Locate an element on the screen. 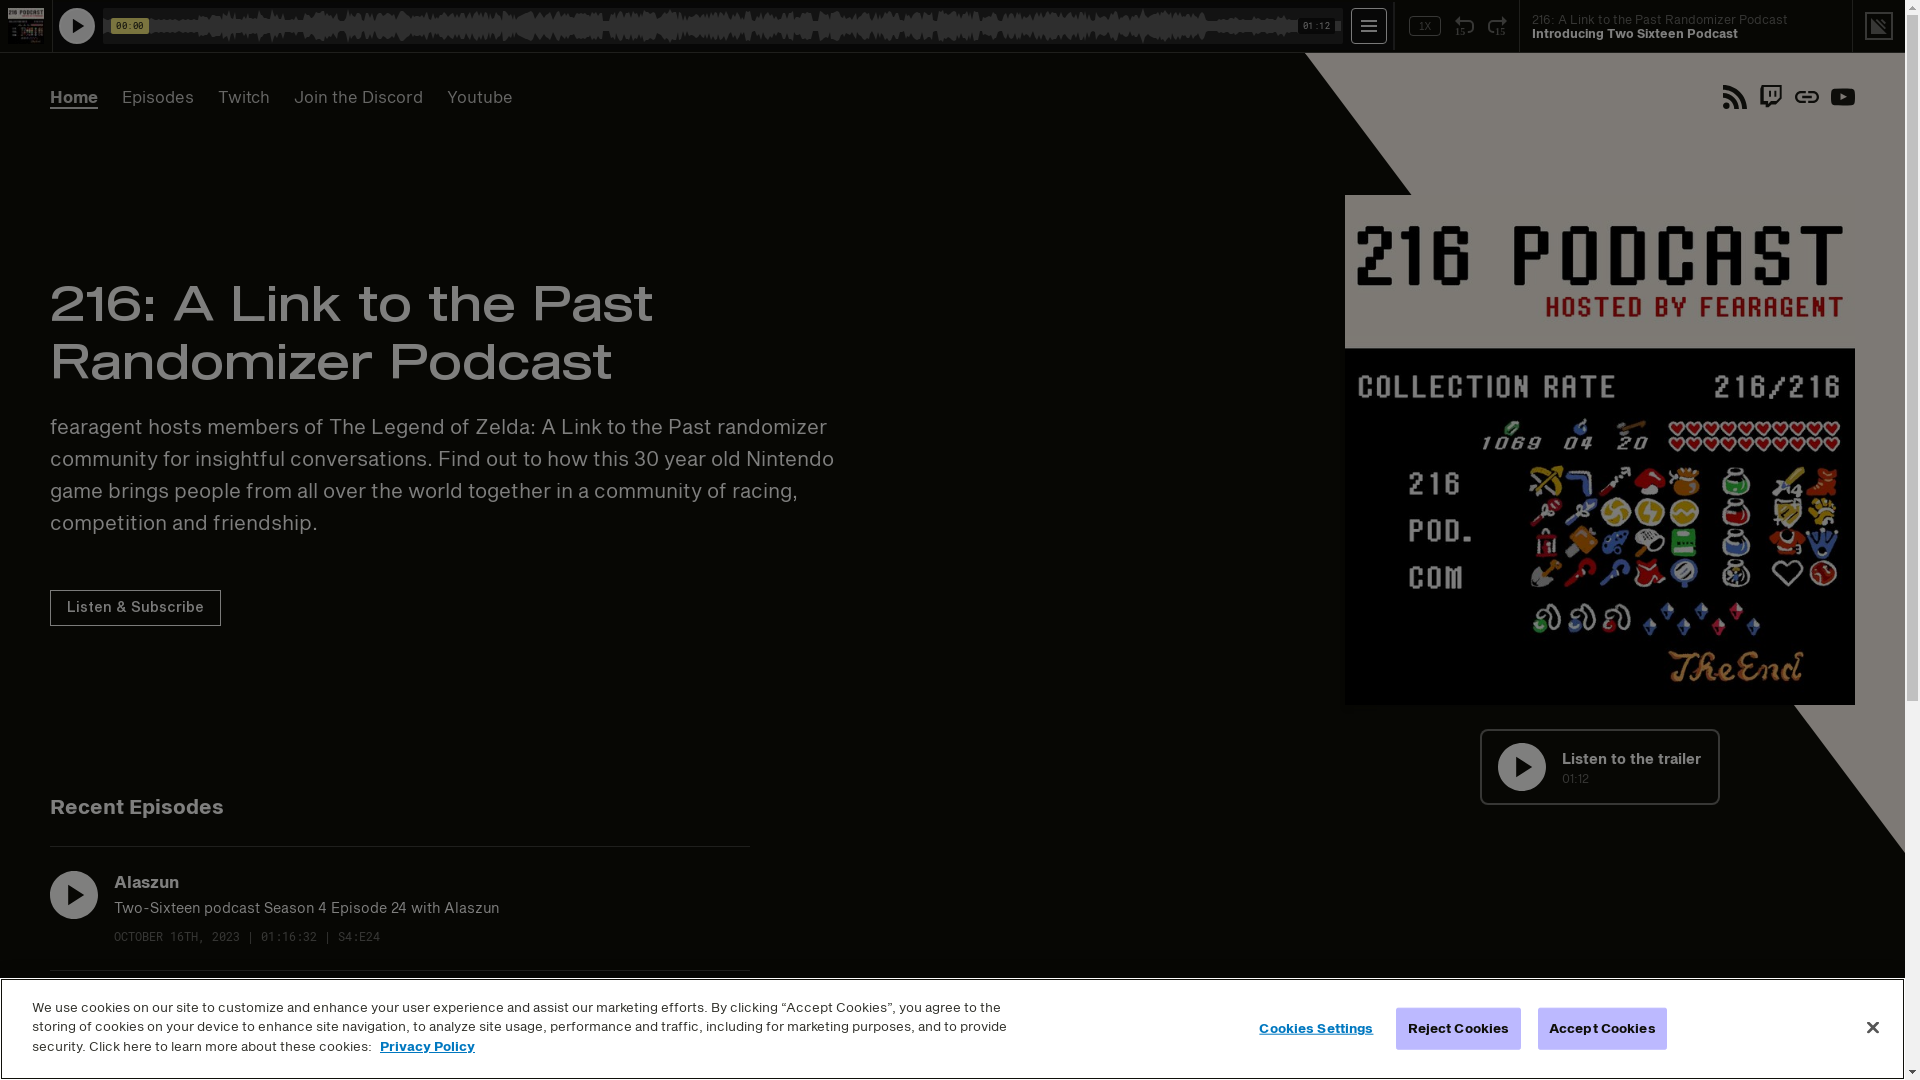  Join the Discord is located at coordinates (358, 97).